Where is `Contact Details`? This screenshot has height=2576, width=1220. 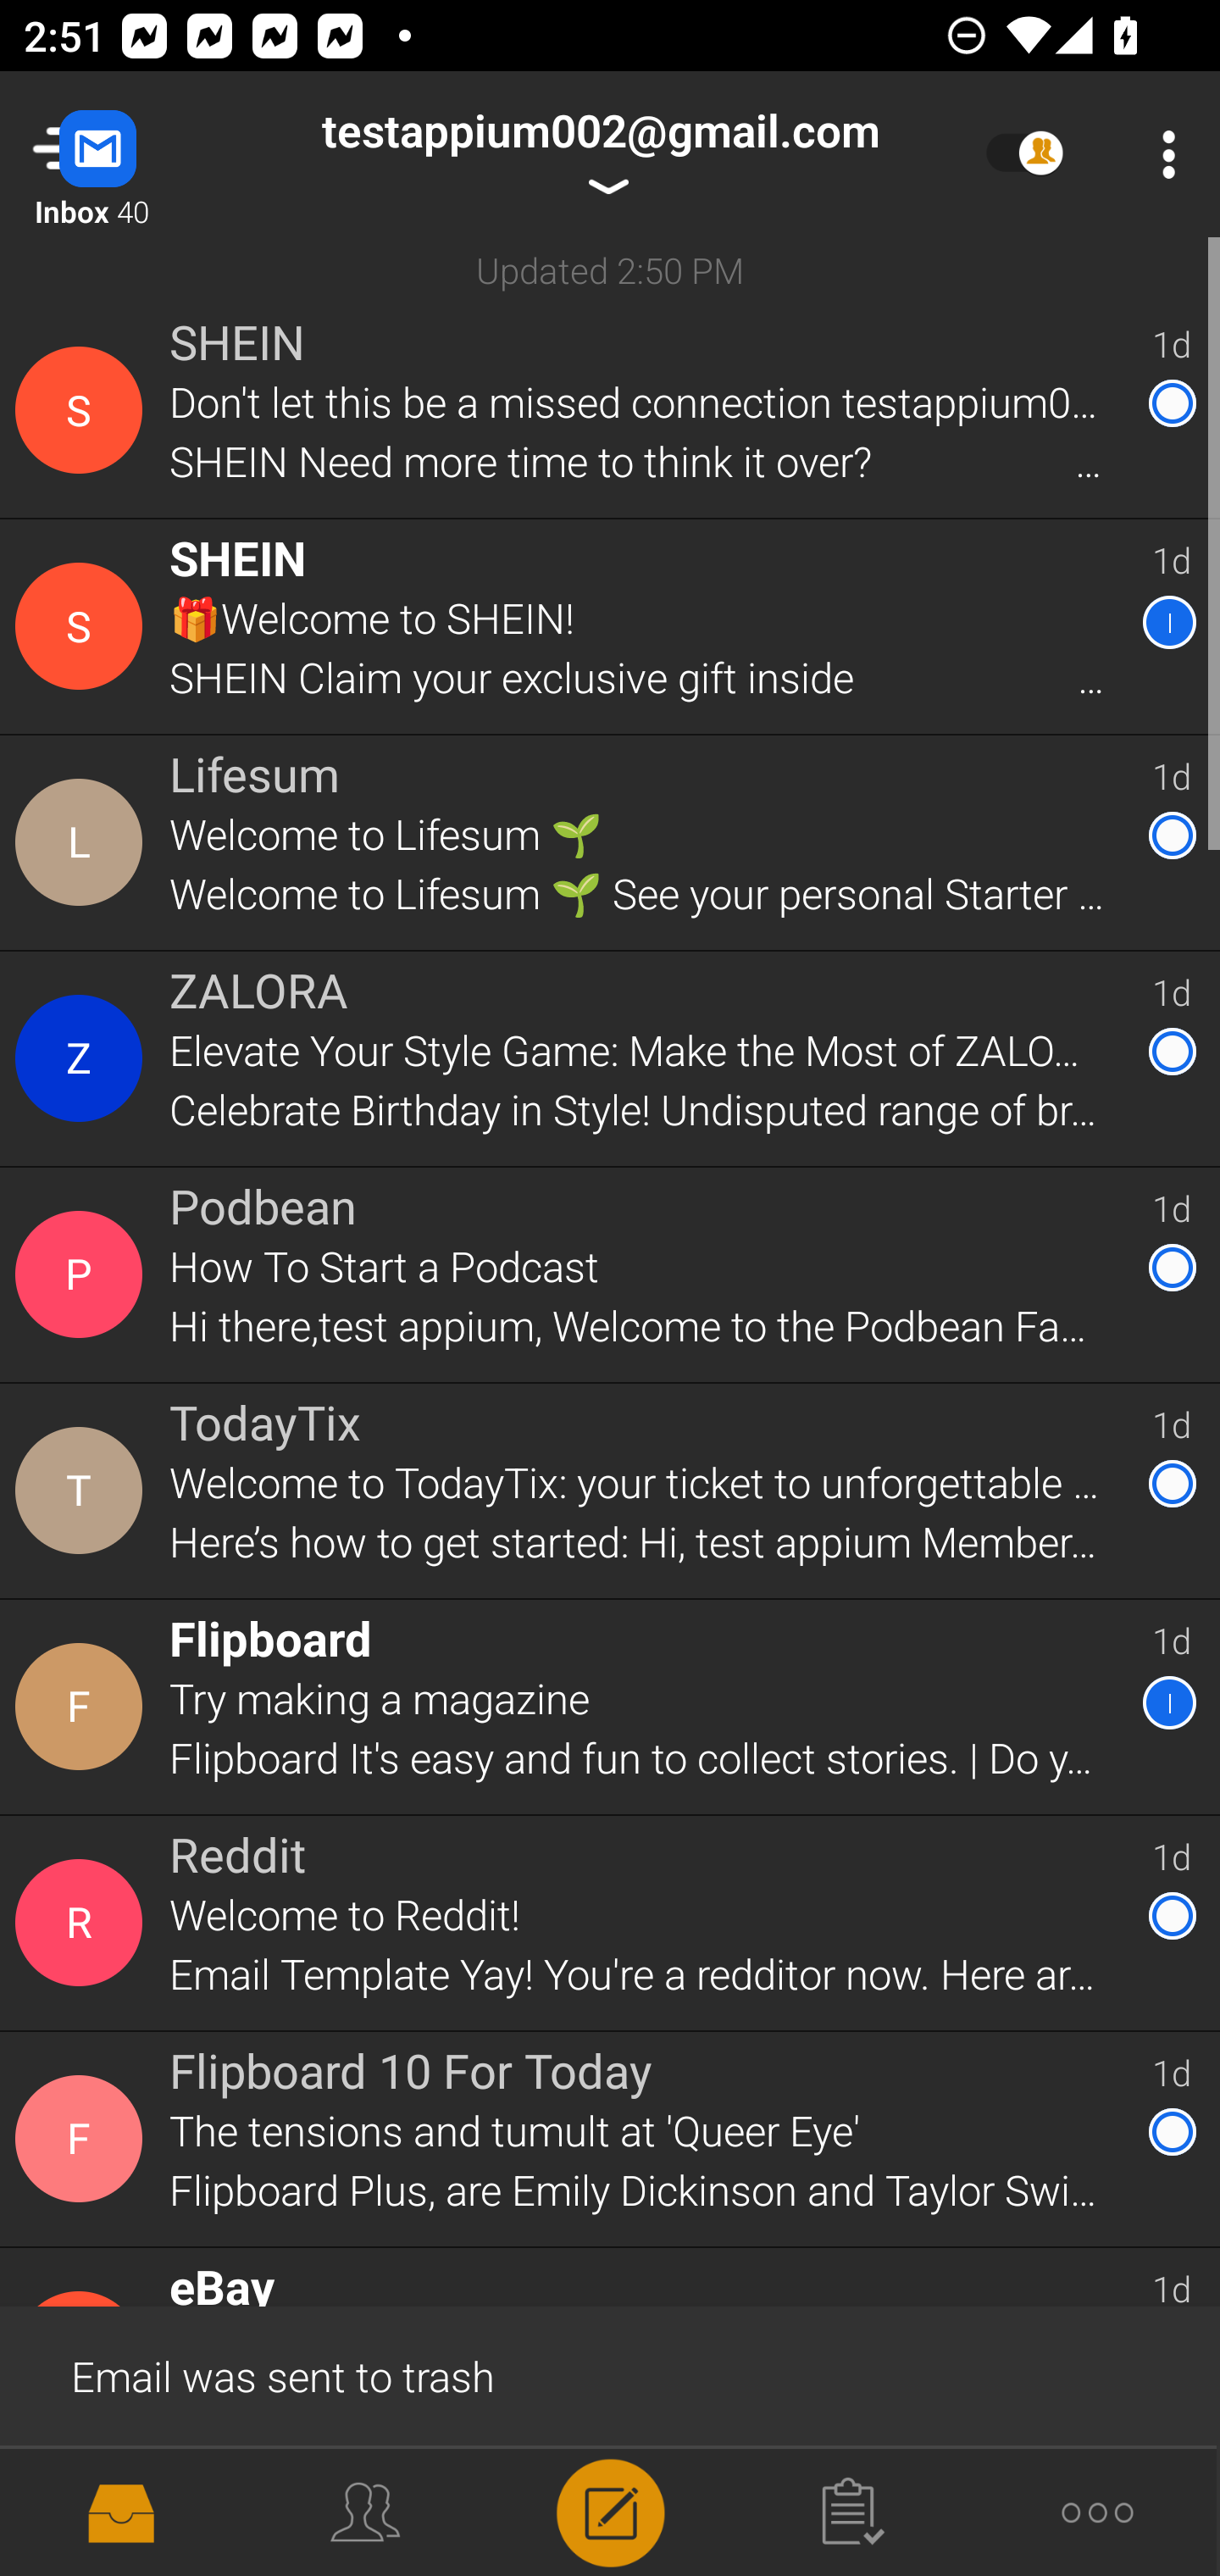
Contact Details is located at coordinates (83, 1490).